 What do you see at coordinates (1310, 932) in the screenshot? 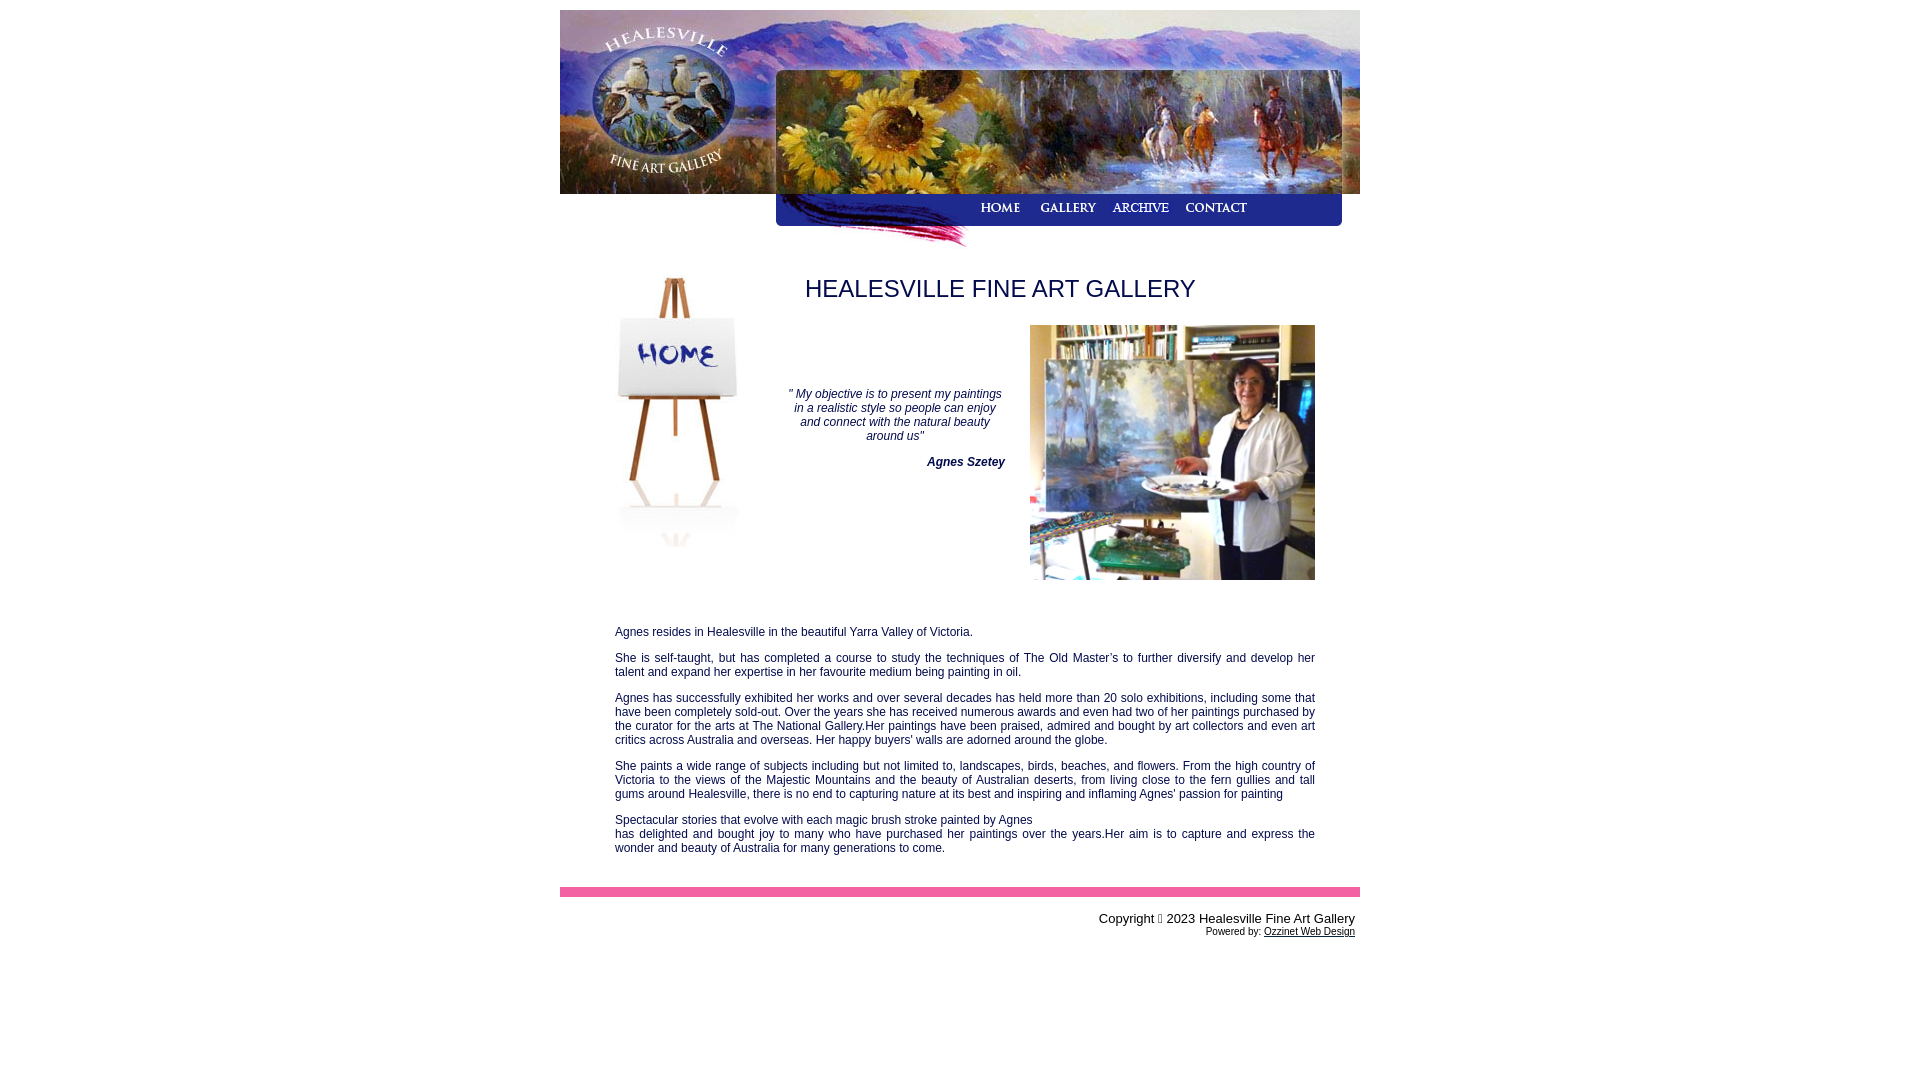
I see `Ozzinet Web Design` at bounding box center [1310, 932].